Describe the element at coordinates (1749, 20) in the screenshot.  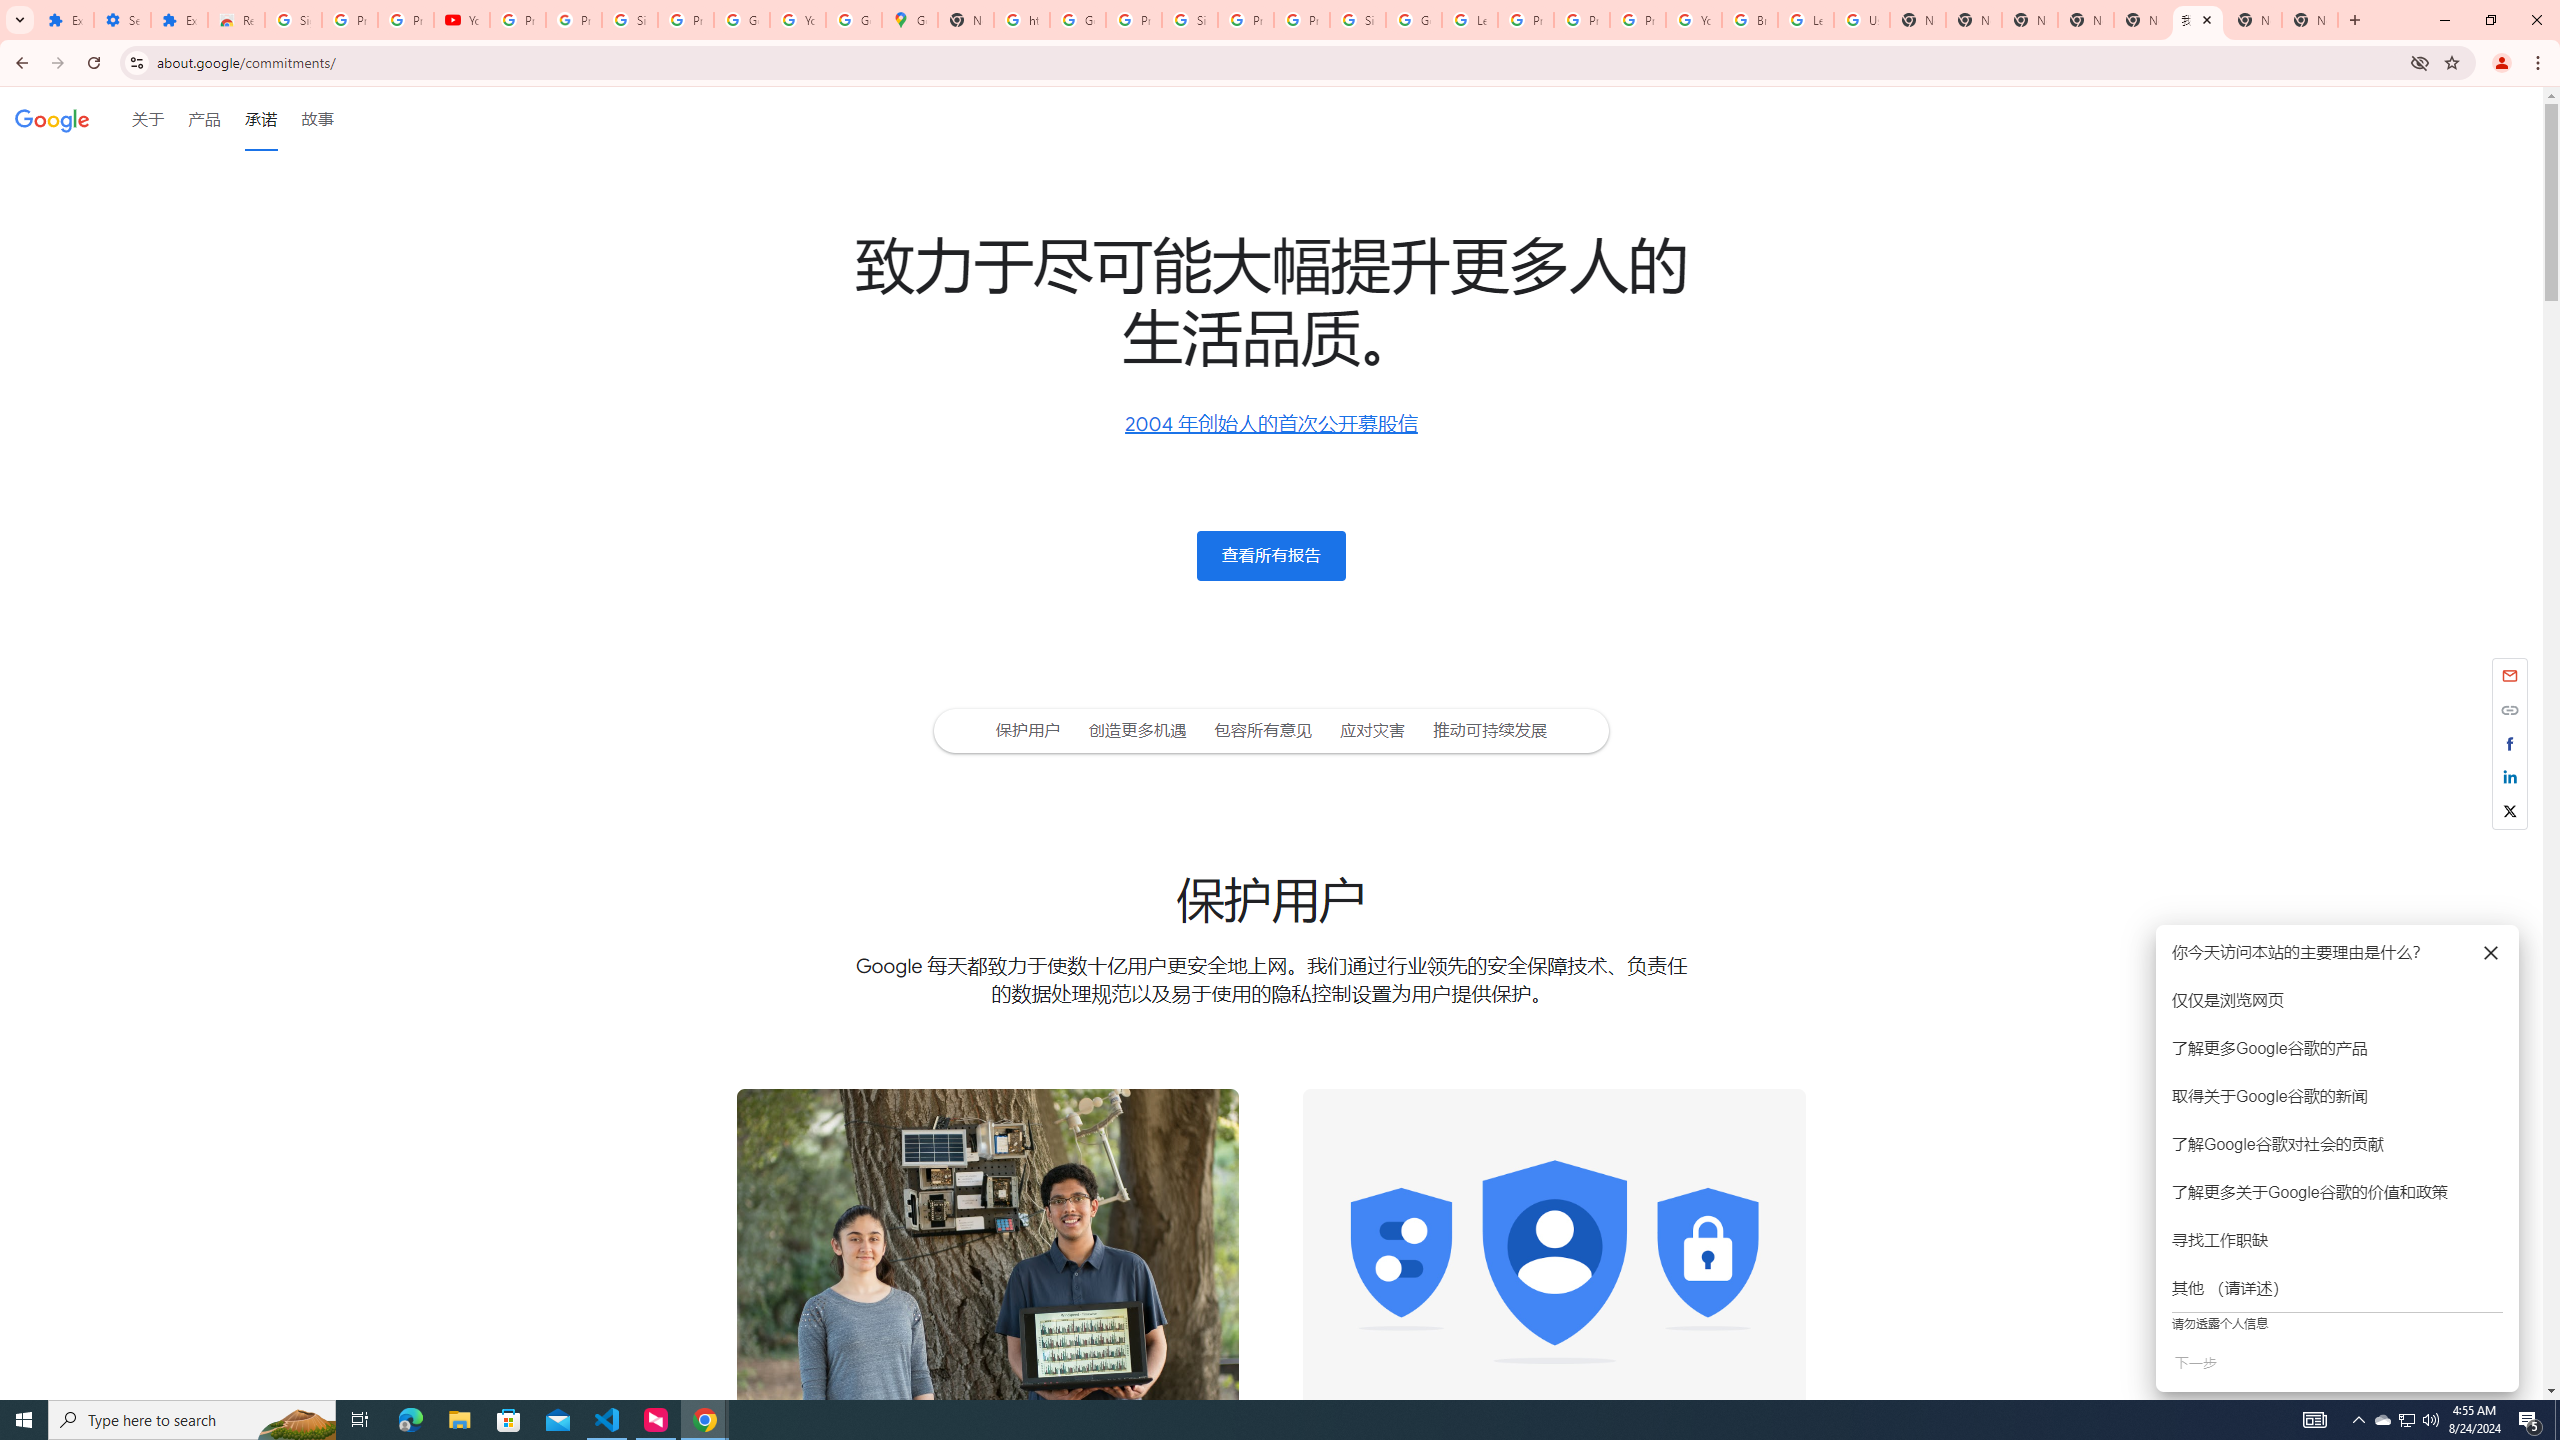
I see `Browse Chrome as a guest - Computer - Google Chrome Help` at that location.